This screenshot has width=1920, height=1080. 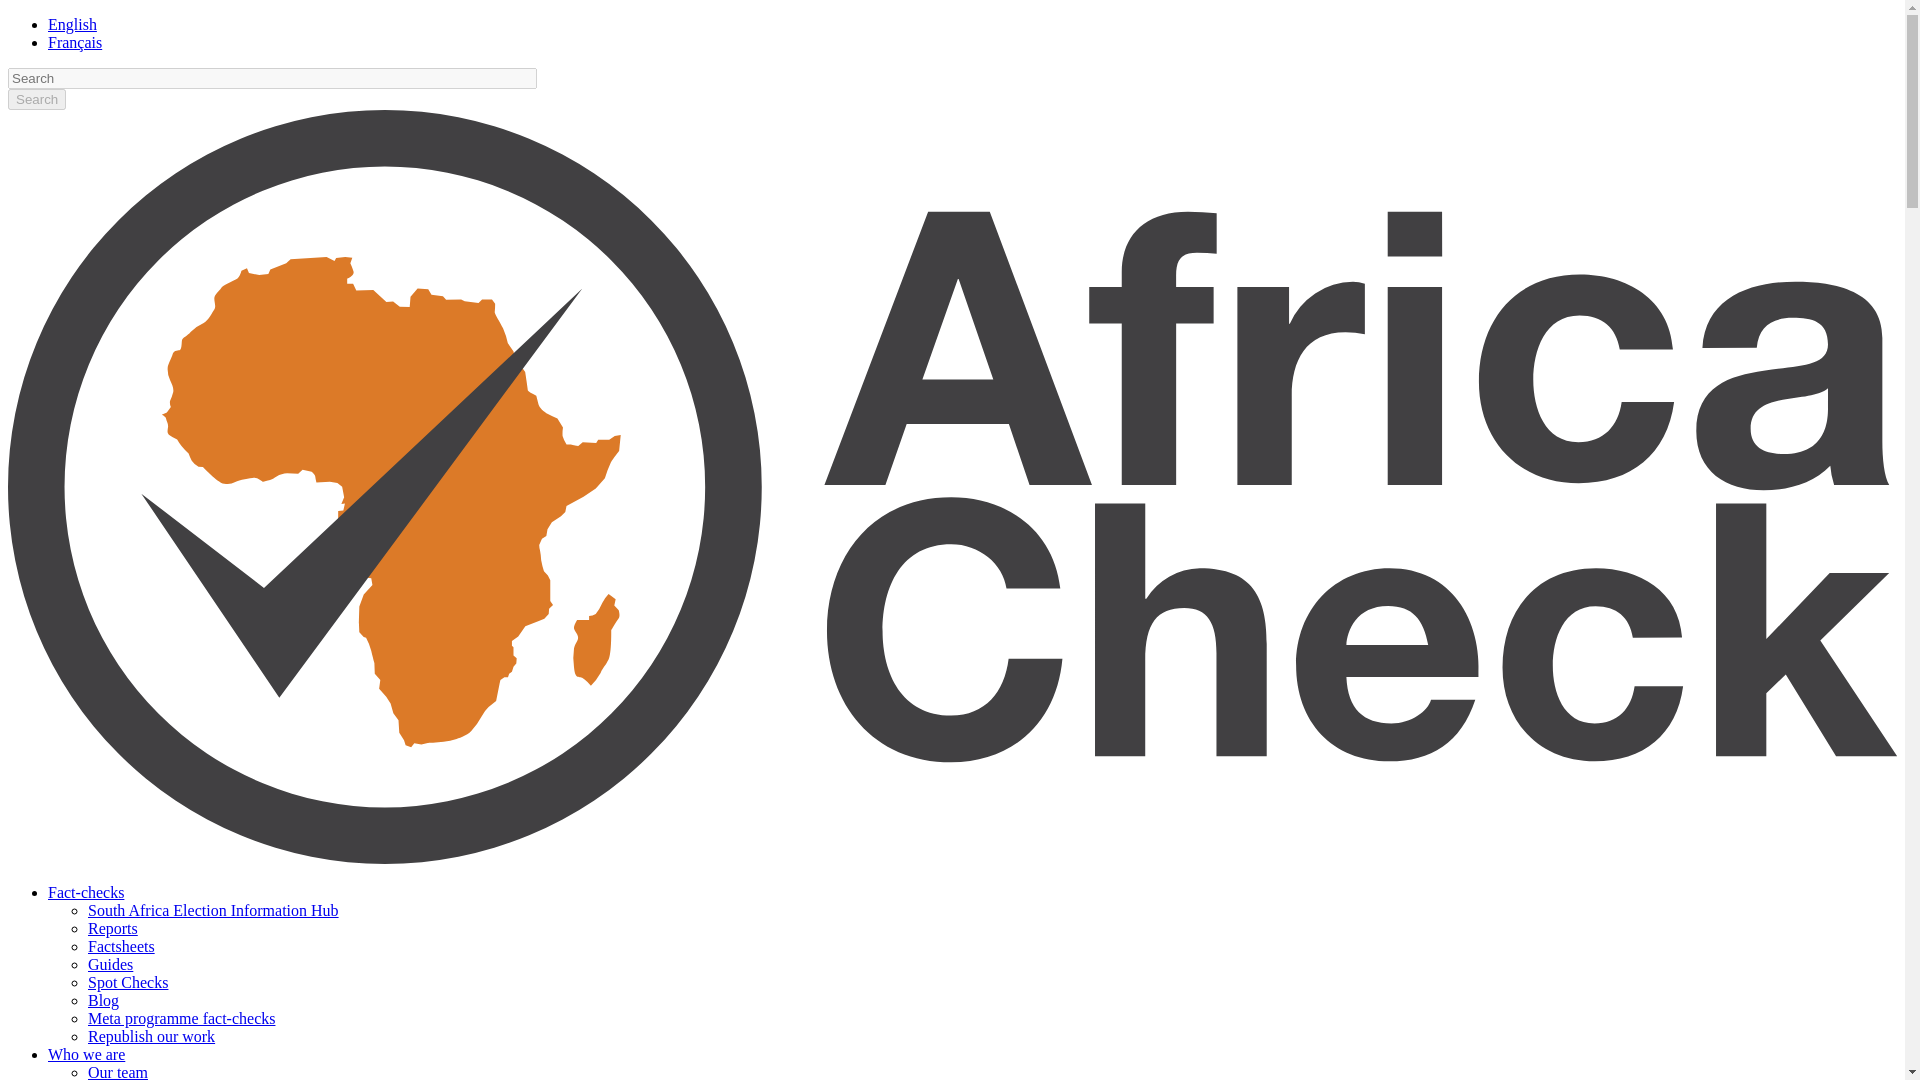 What do you see at coordinates (36, 99) in the screenshot?
I see `Search` at bounding box center [36, 99].